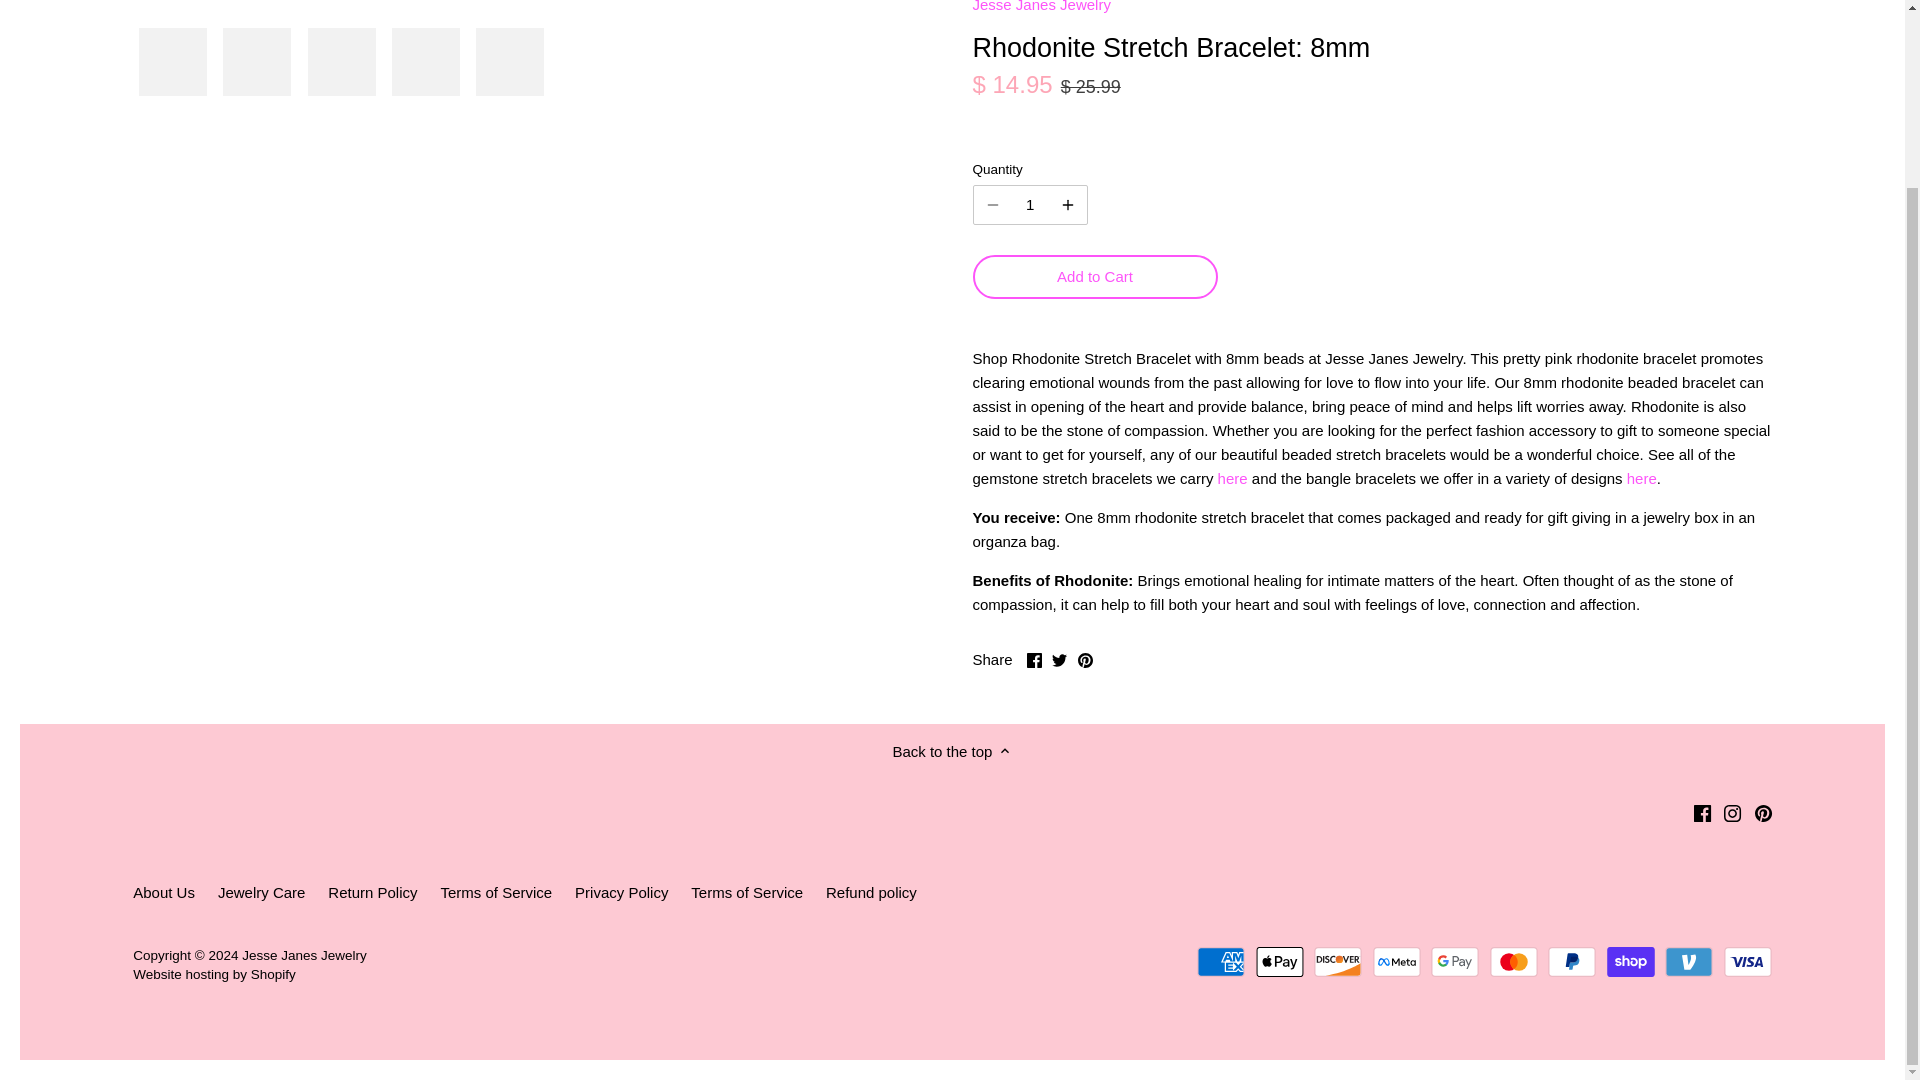 The height and width of the screenshot is (1080, 1920). What do you see at coordinates (1337, 962) in the screenshot?
I see `Discover` at bounding box center [1337, 962].